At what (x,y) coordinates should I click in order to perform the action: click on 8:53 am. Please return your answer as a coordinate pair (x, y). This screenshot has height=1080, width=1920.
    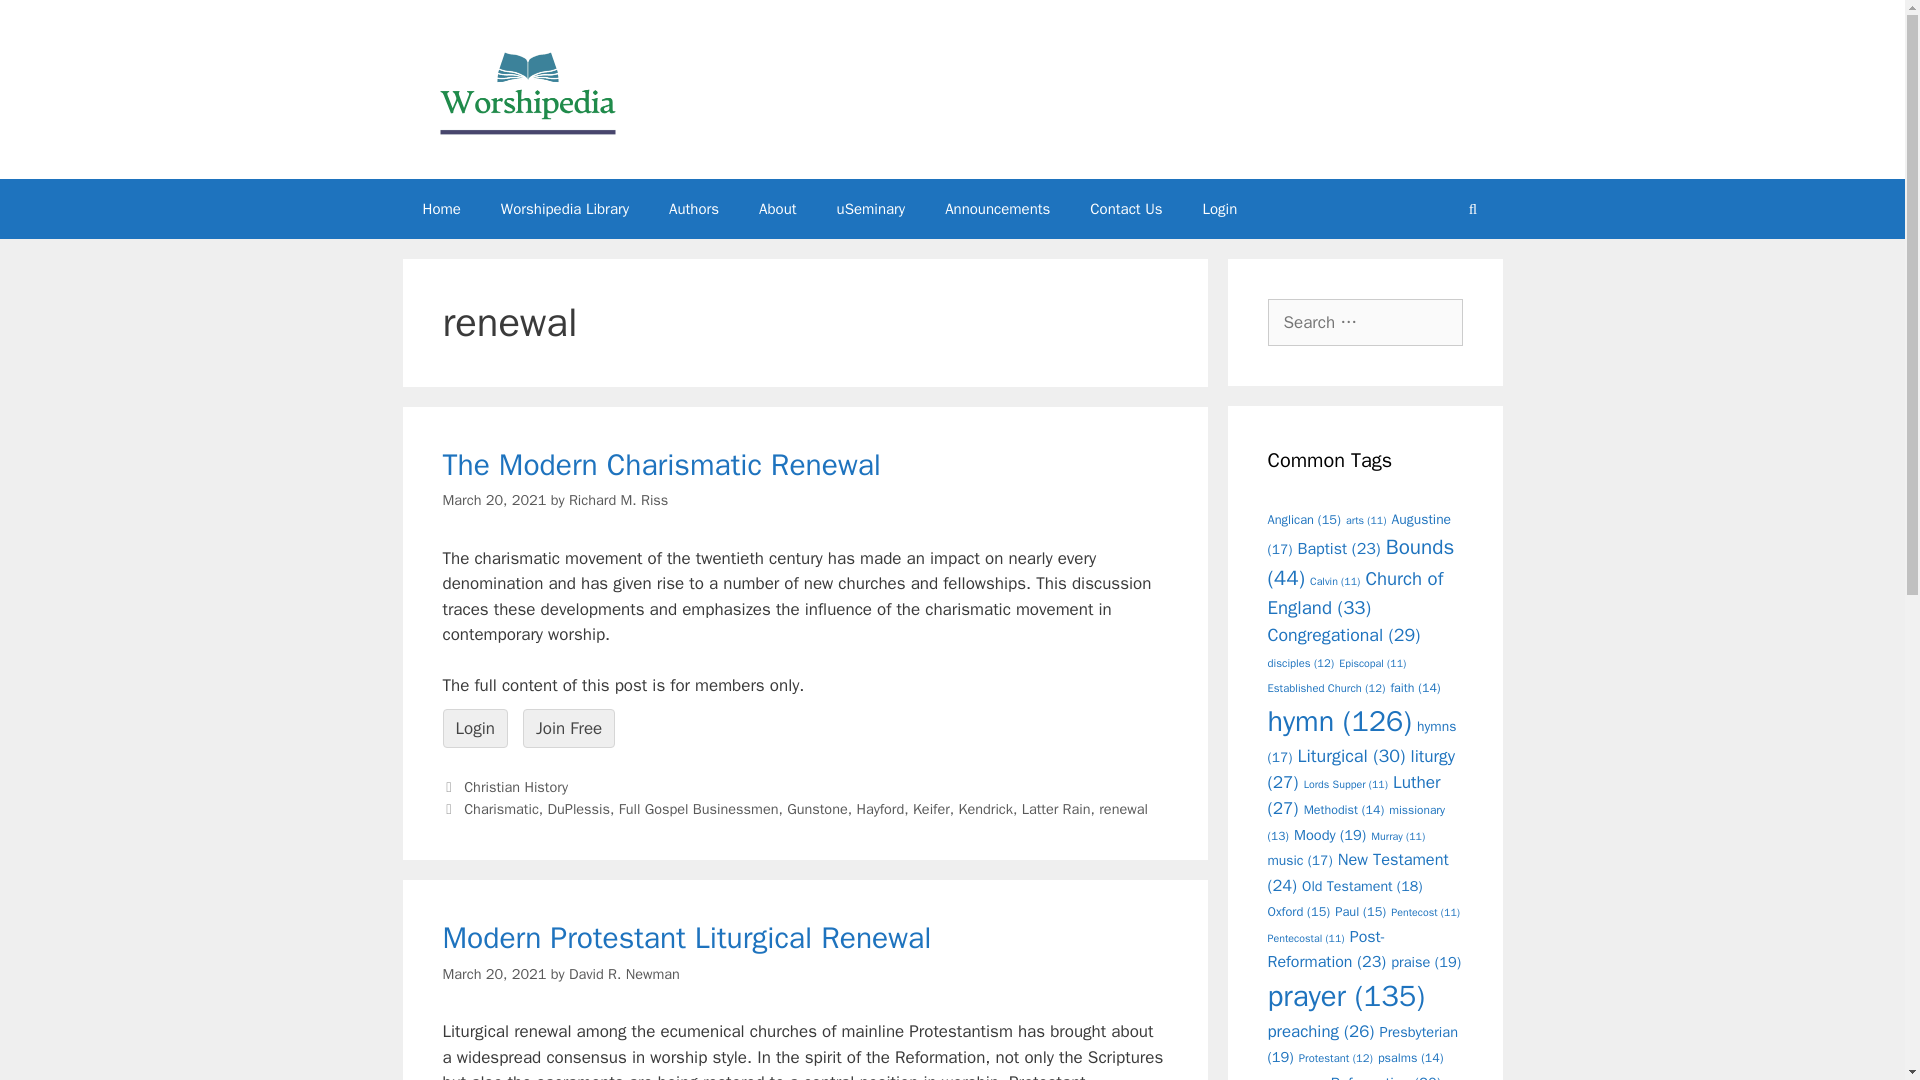
    Looking at the image, I should click on (493, 974).